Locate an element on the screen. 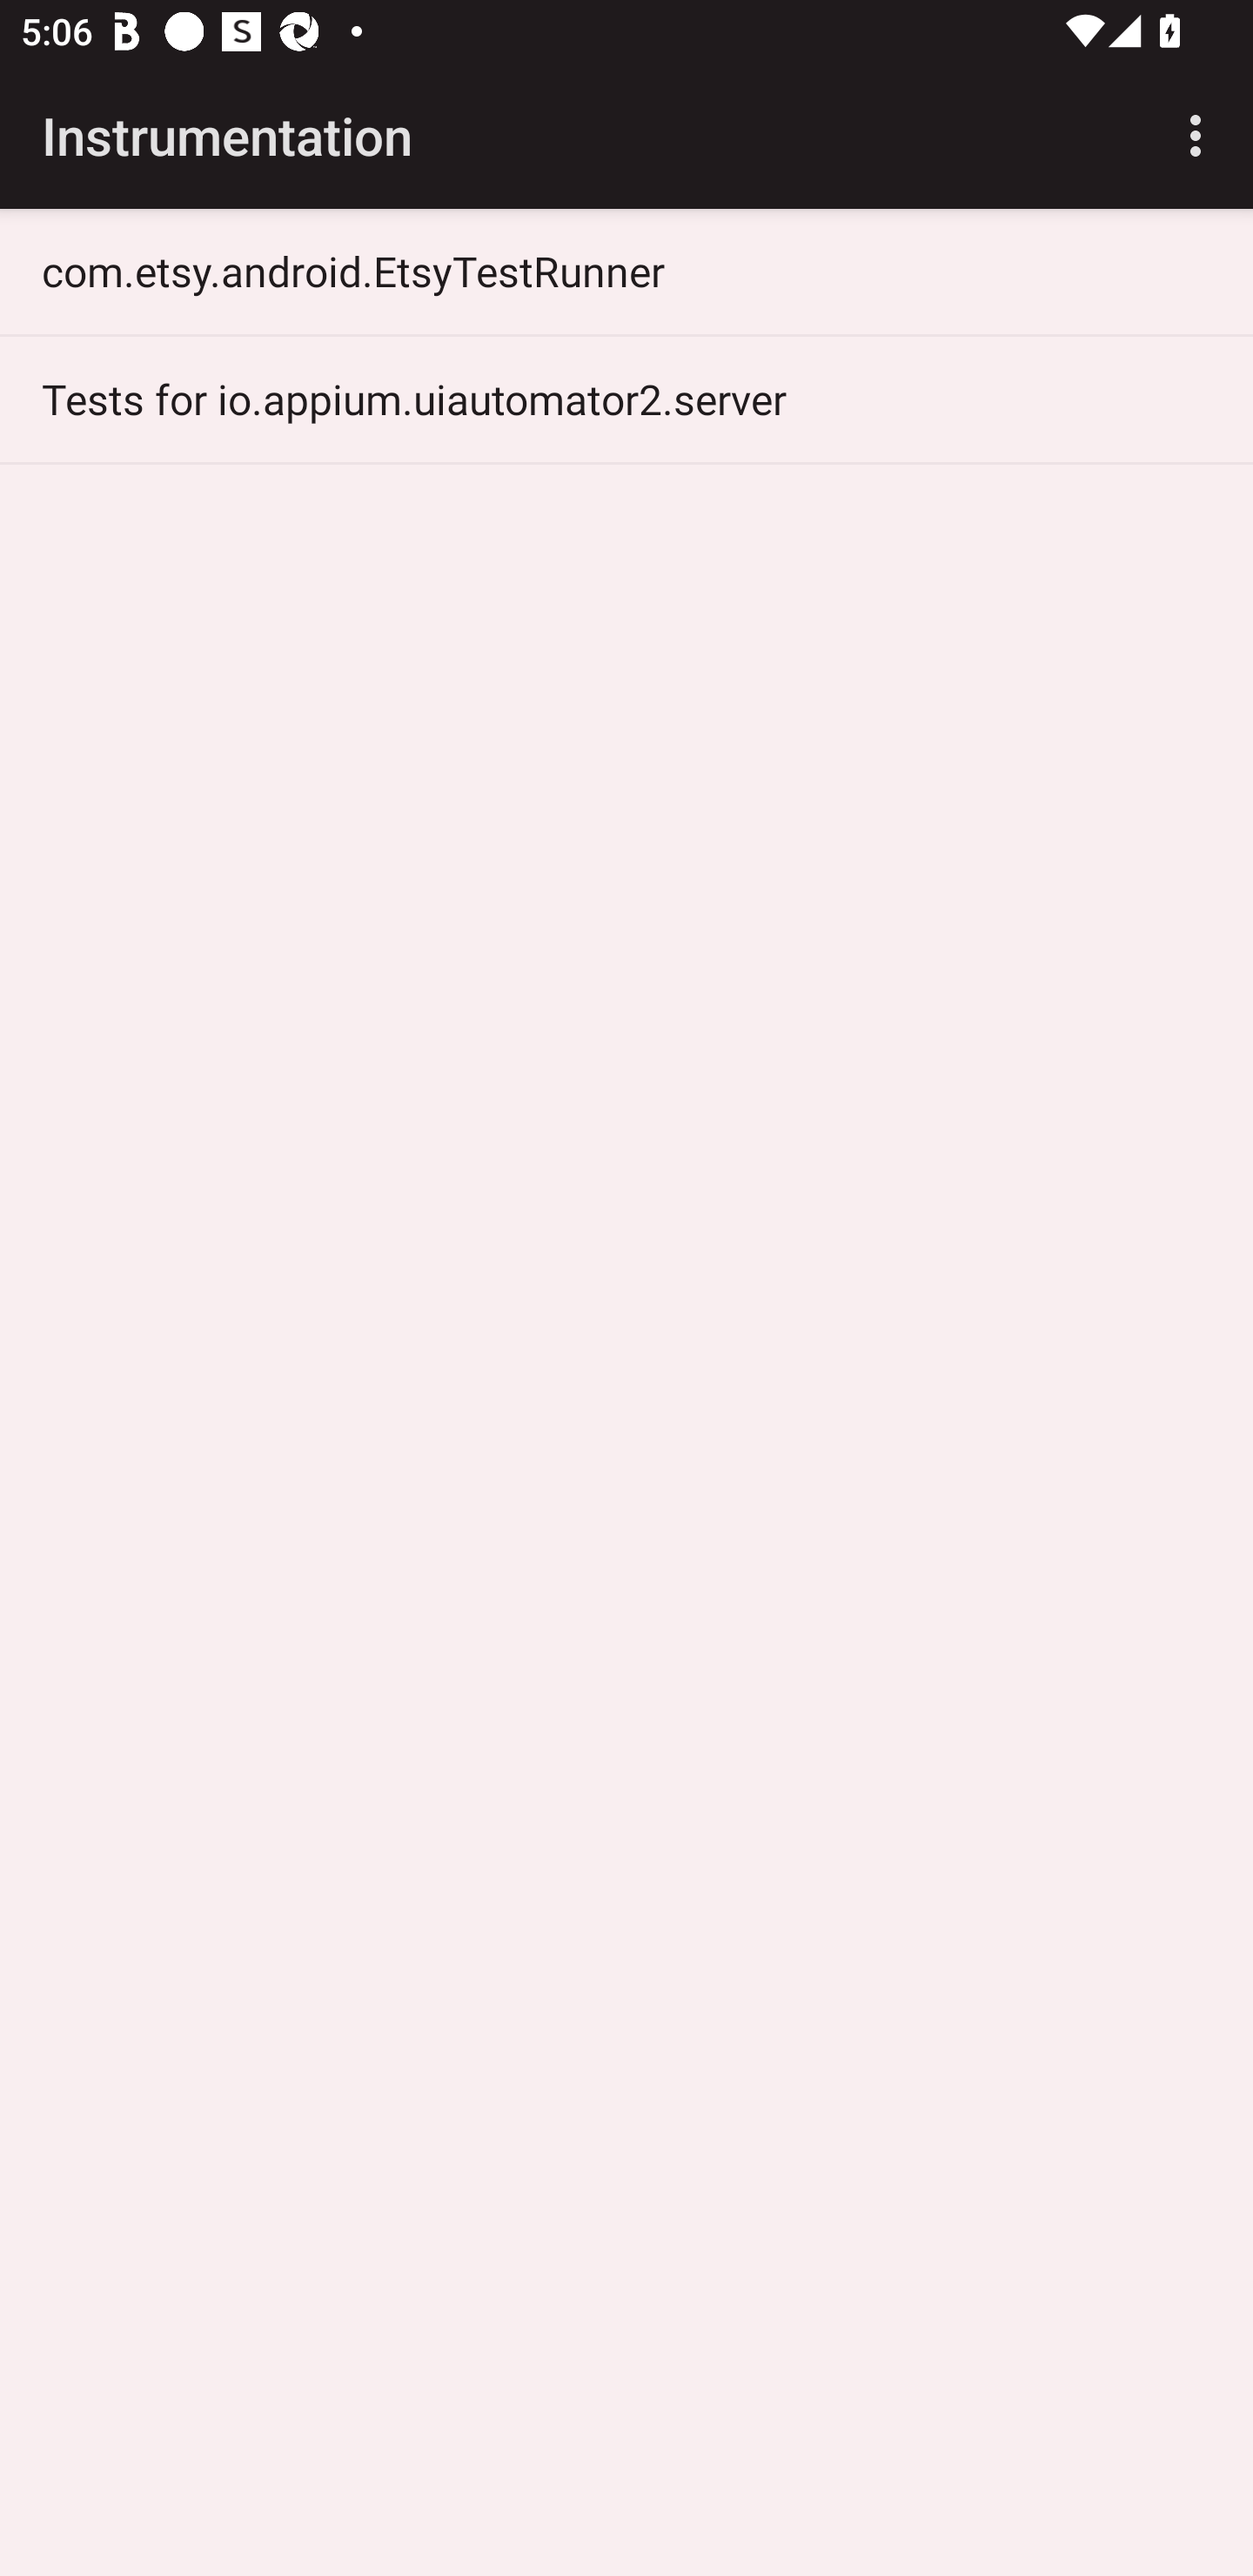 The image size is (1253, 2576). Tests for io.appium.uiautomator2.server is located at coordinates (626, 399).